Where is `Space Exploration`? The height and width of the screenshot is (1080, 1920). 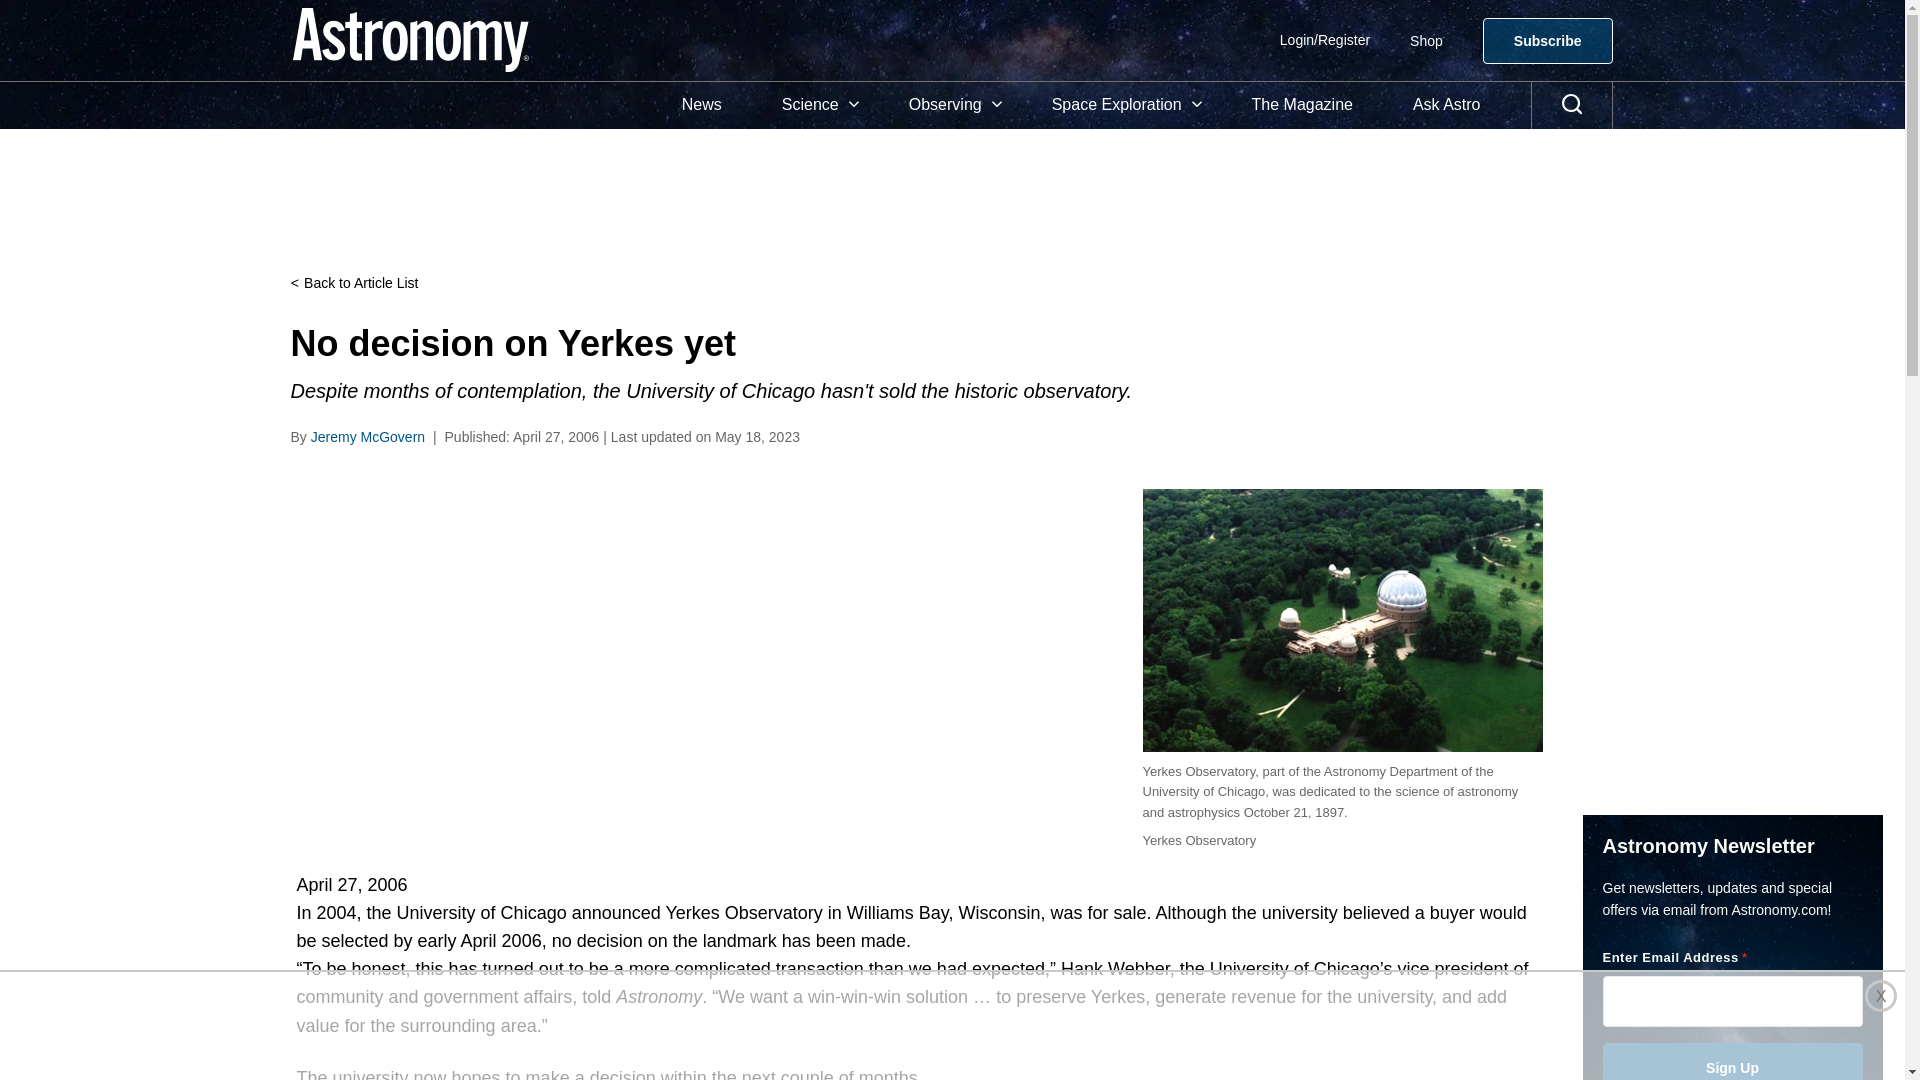 Space Exploration is located at coordinates (1121, 105).